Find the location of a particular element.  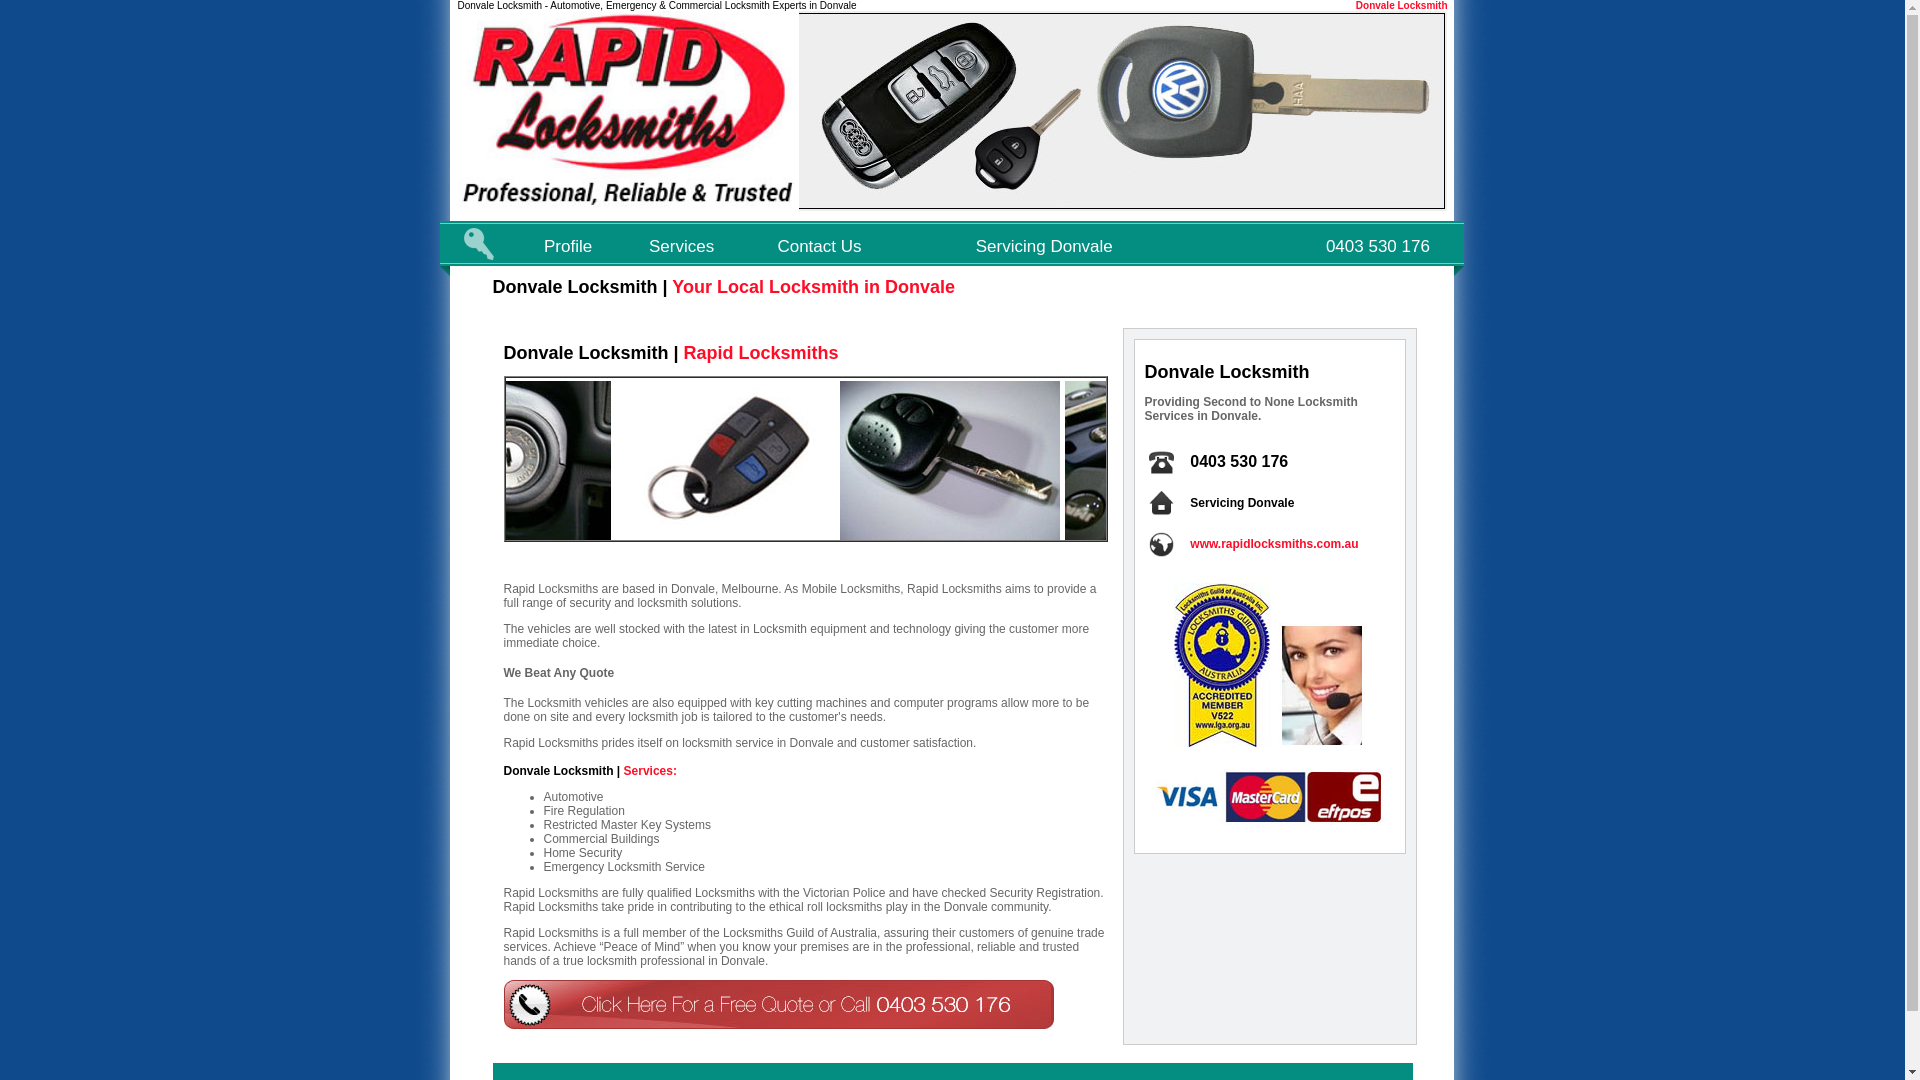

Profile is located at coordinates (568, 246).